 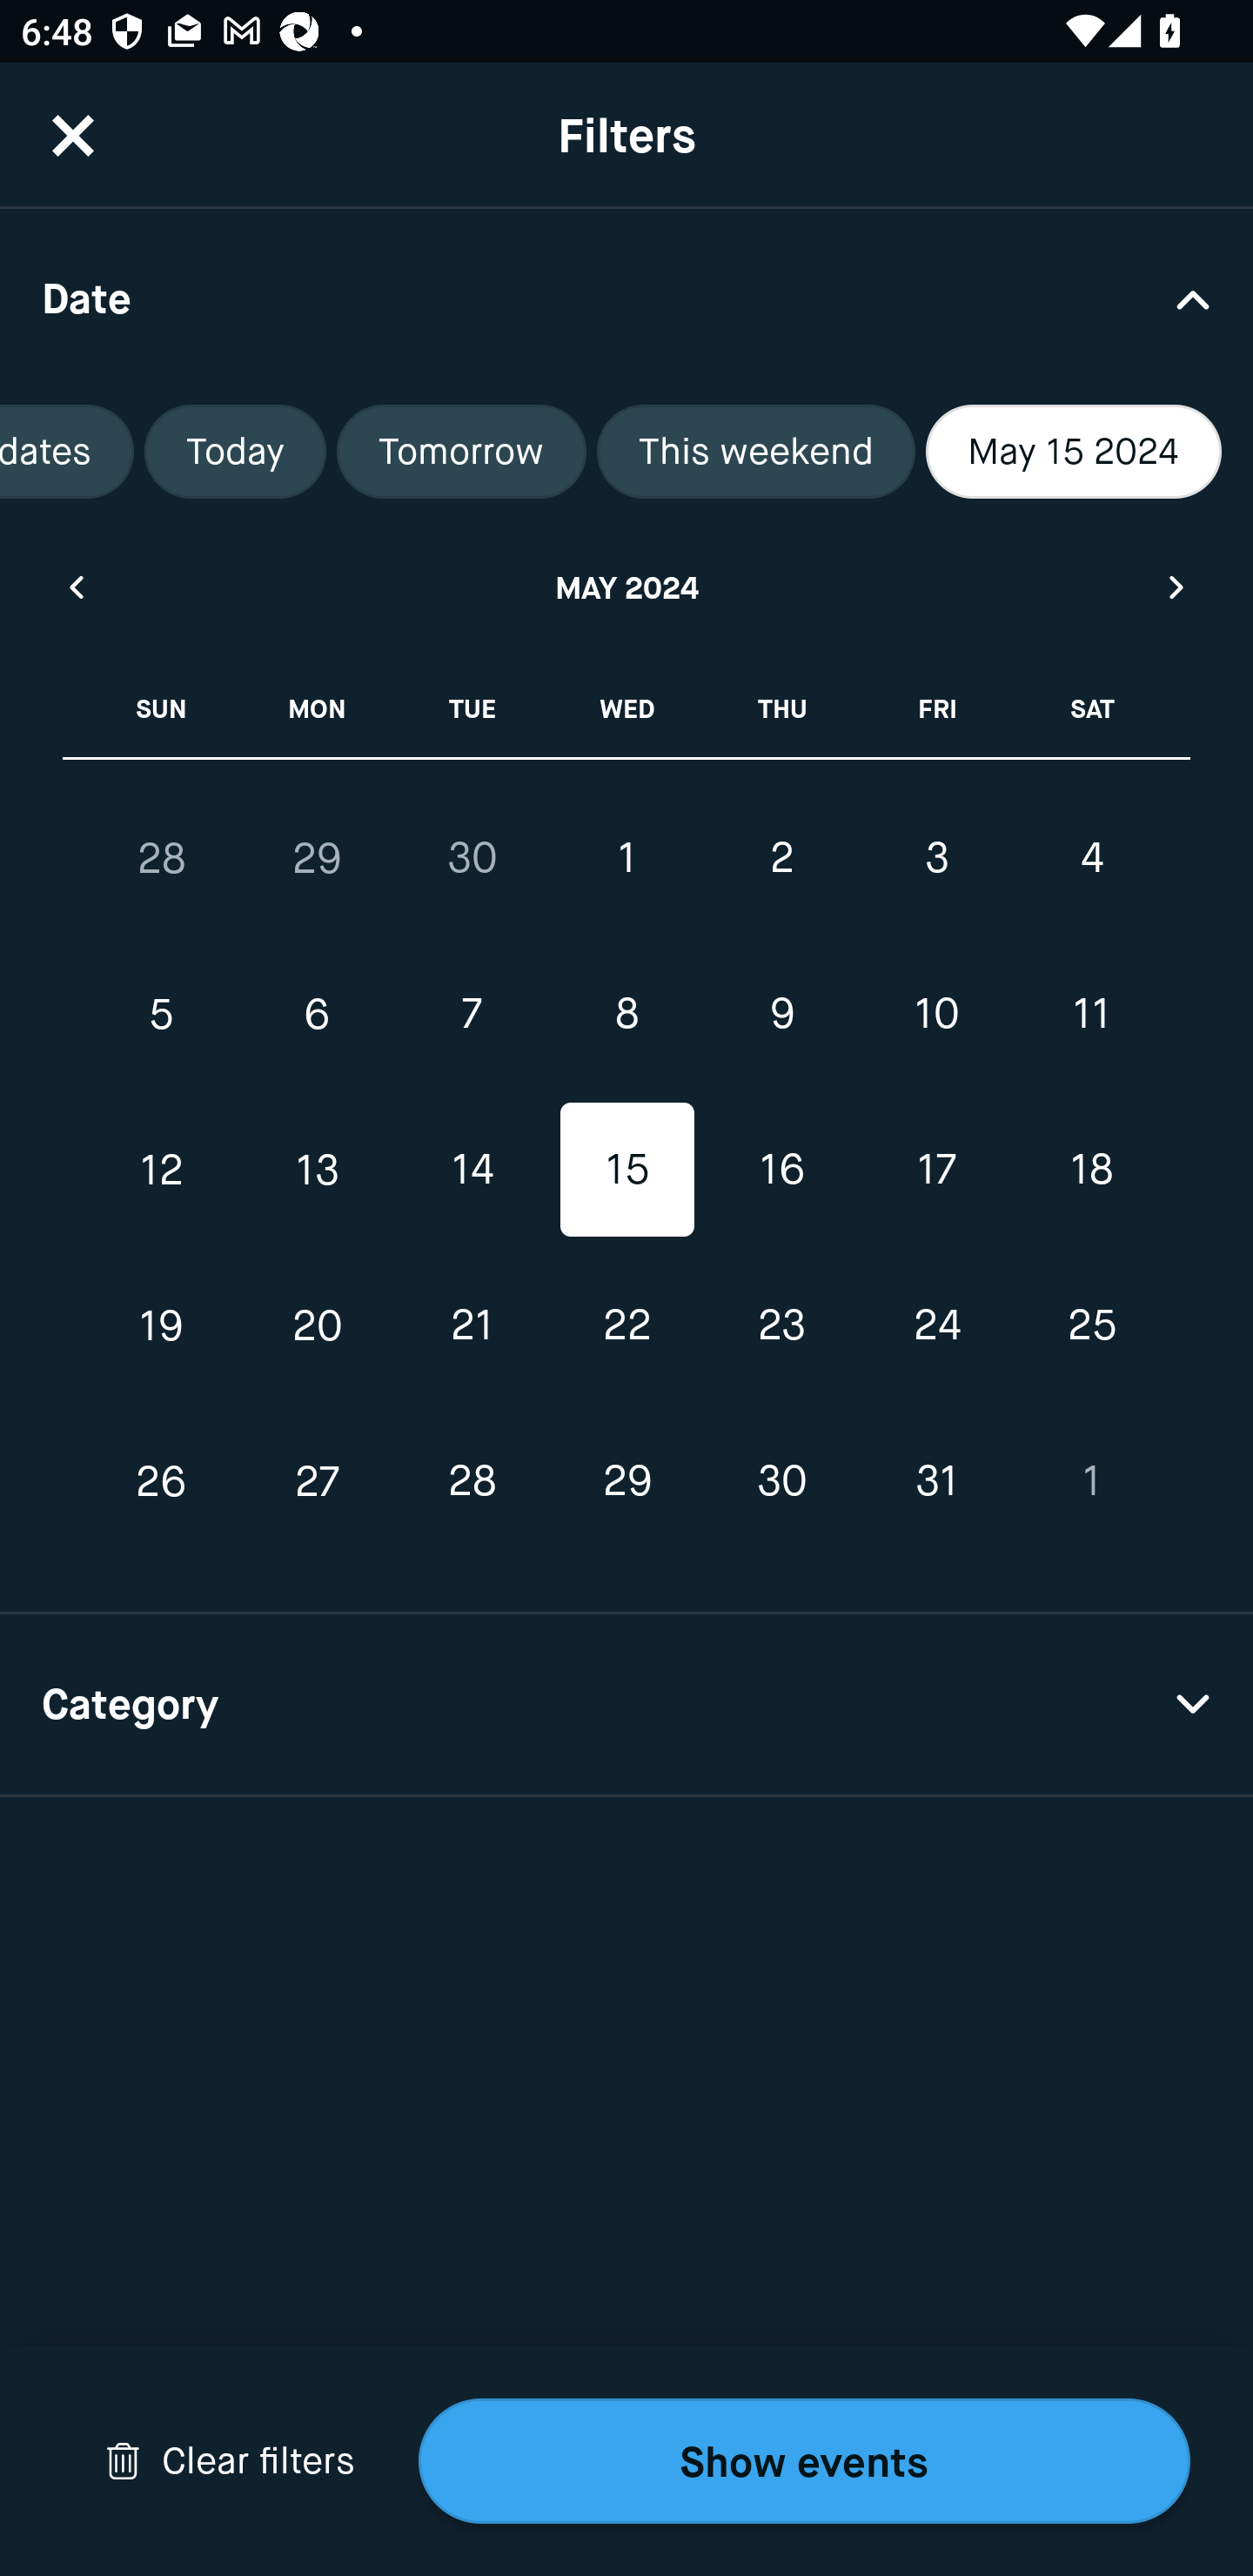 I want to click on All dates, so click(x=67, y=452).